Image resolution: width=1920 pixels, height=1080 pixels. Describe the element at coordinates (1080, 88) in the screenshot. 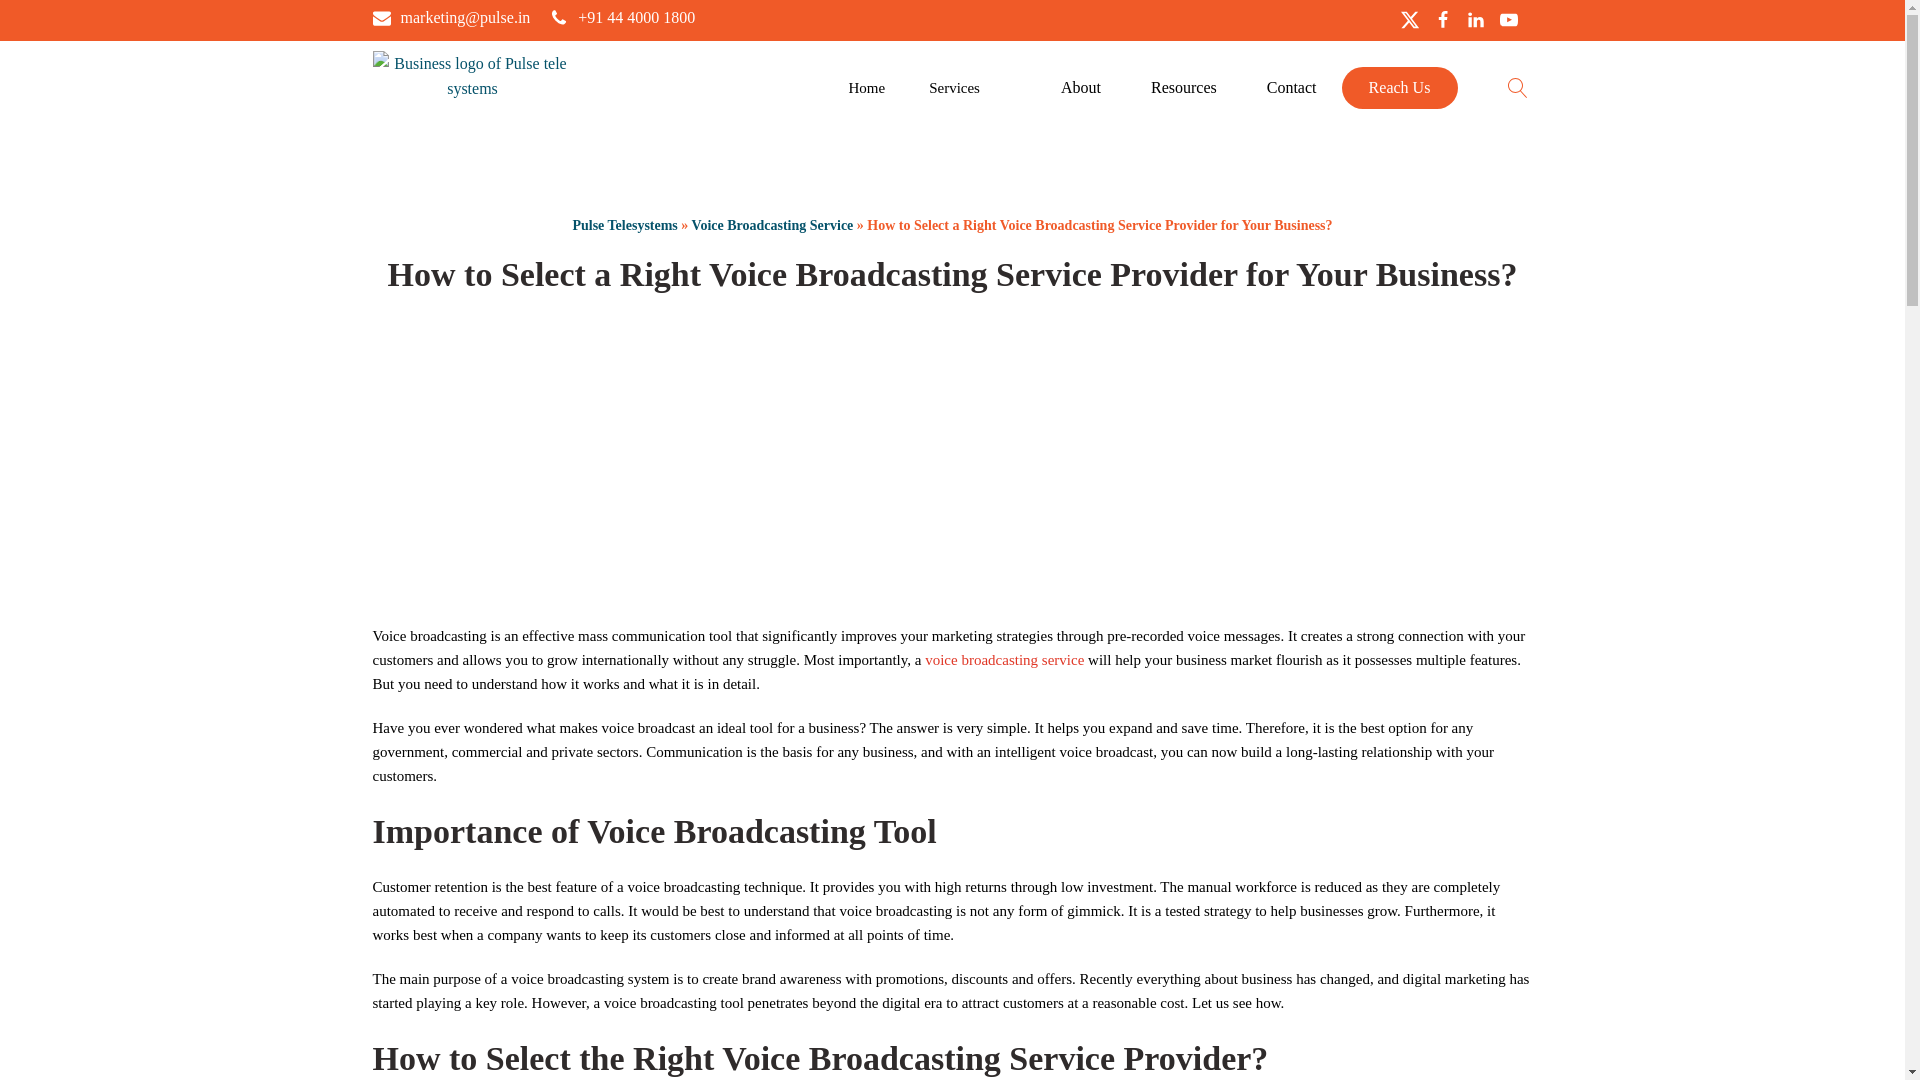

I see `About` at that location.